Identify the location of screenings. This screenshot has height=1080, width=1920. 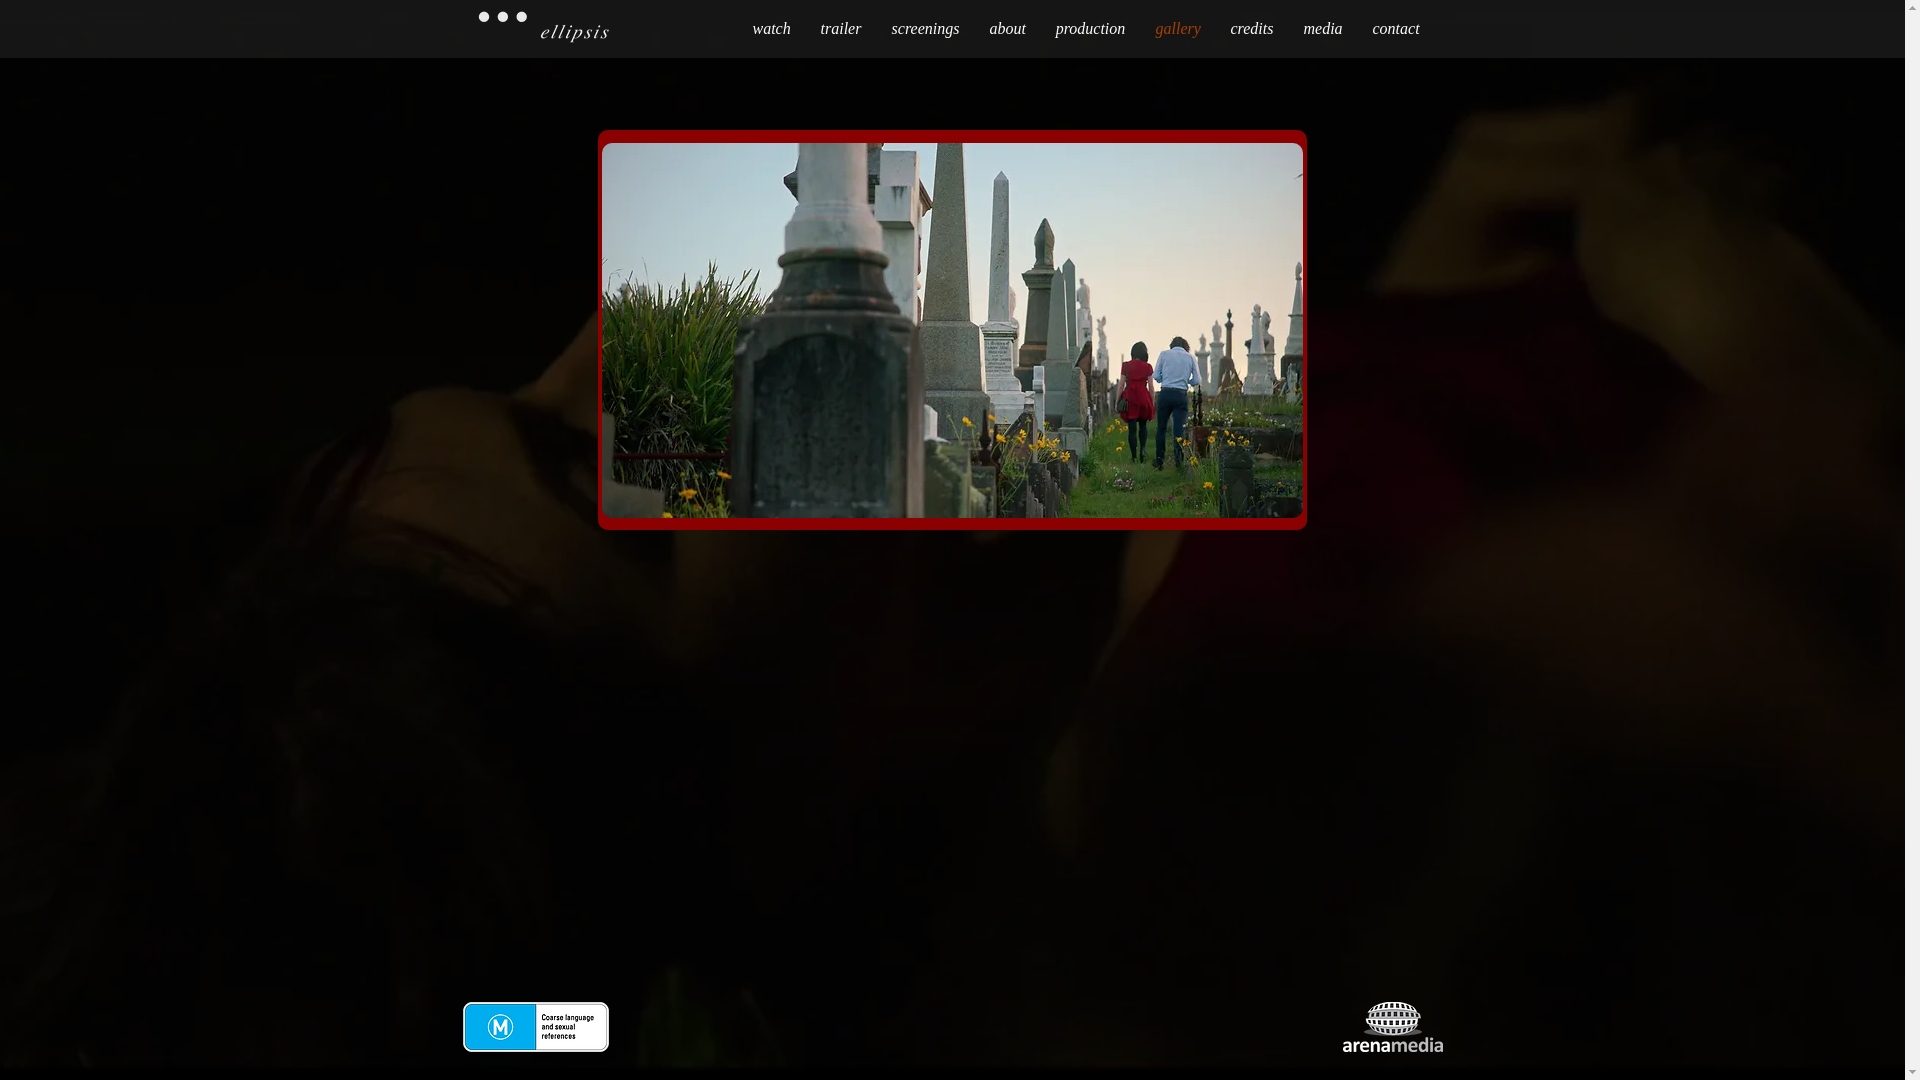
(925, 29).